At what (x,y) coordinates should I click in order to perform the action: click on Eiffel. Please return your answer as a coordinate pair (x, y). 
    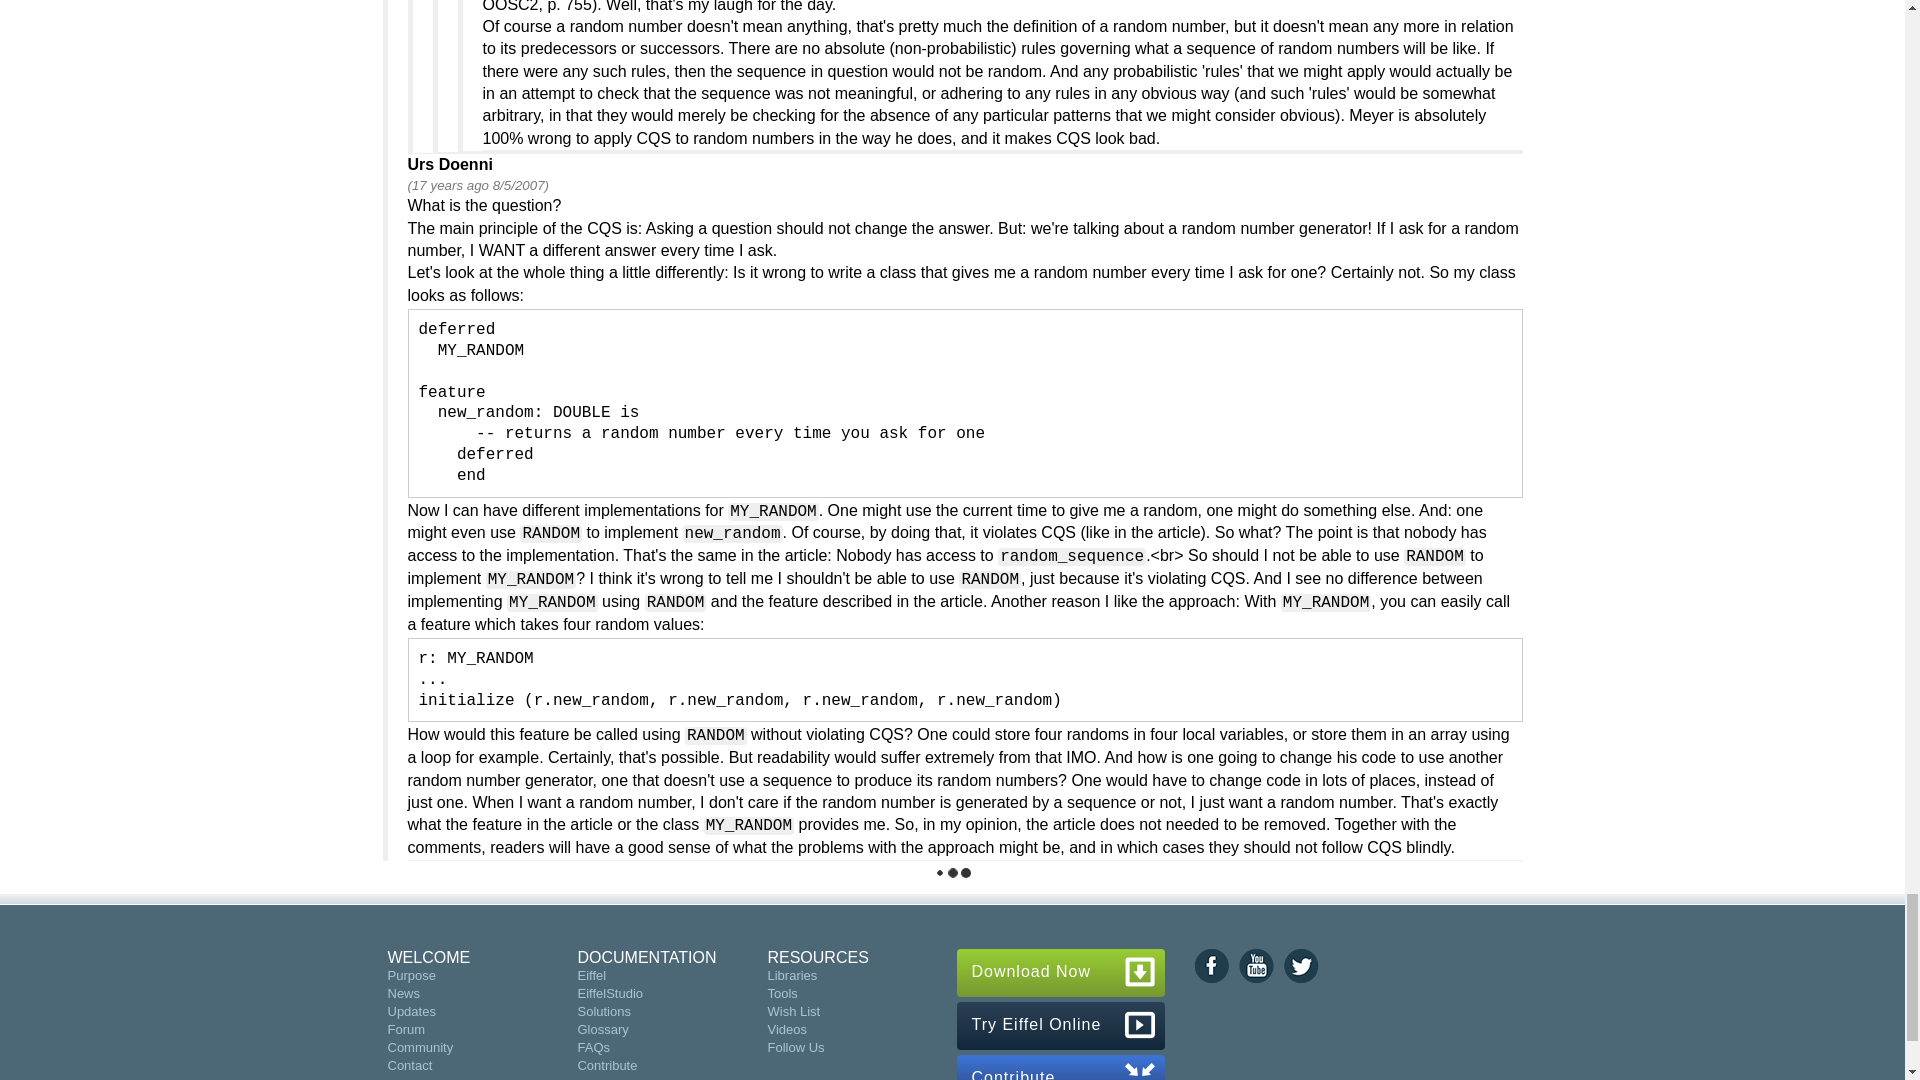
    Looking at the image, I should click on (592, 975).